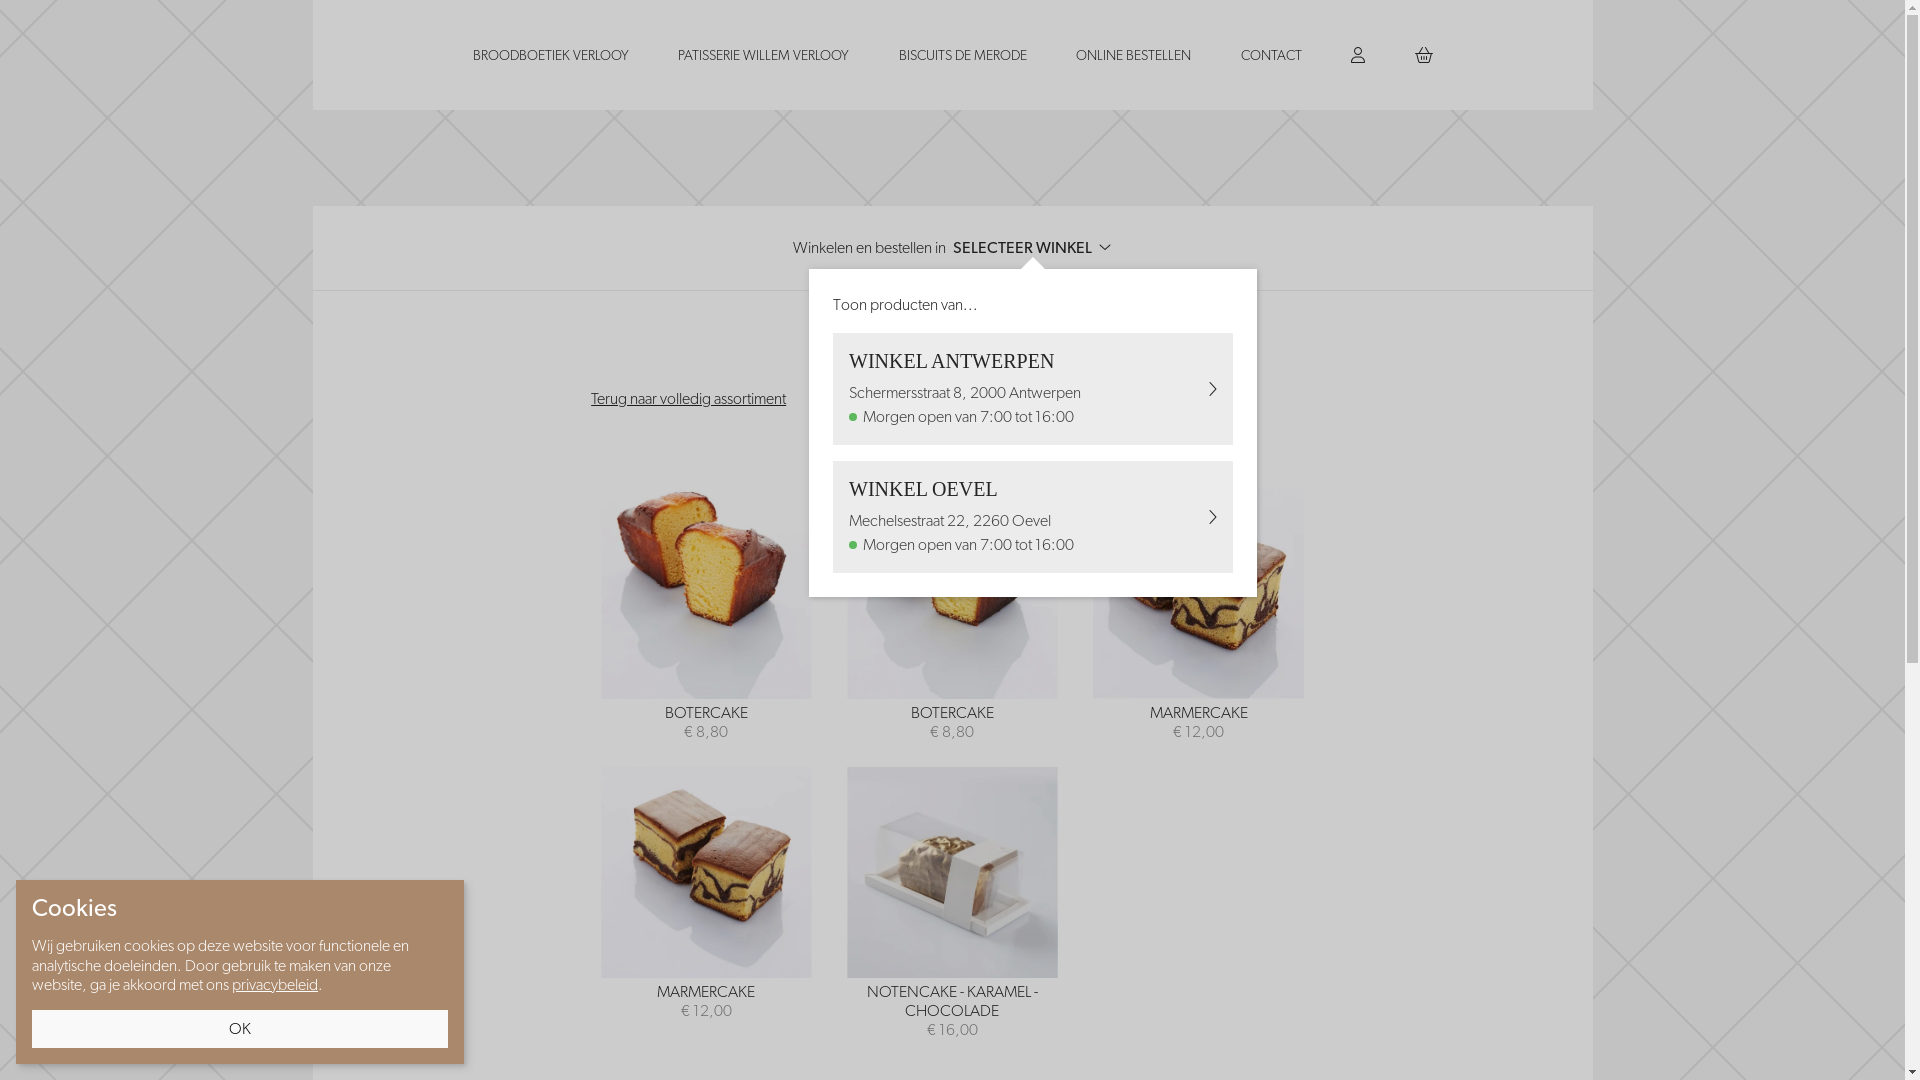 Image resolution: width=1920 pixels, height=1080 pixels. What do you see at coordinates (962, 55) in the screenshot?
I see `BISCUITS DE MERODE` at bounding box center [962, 55].